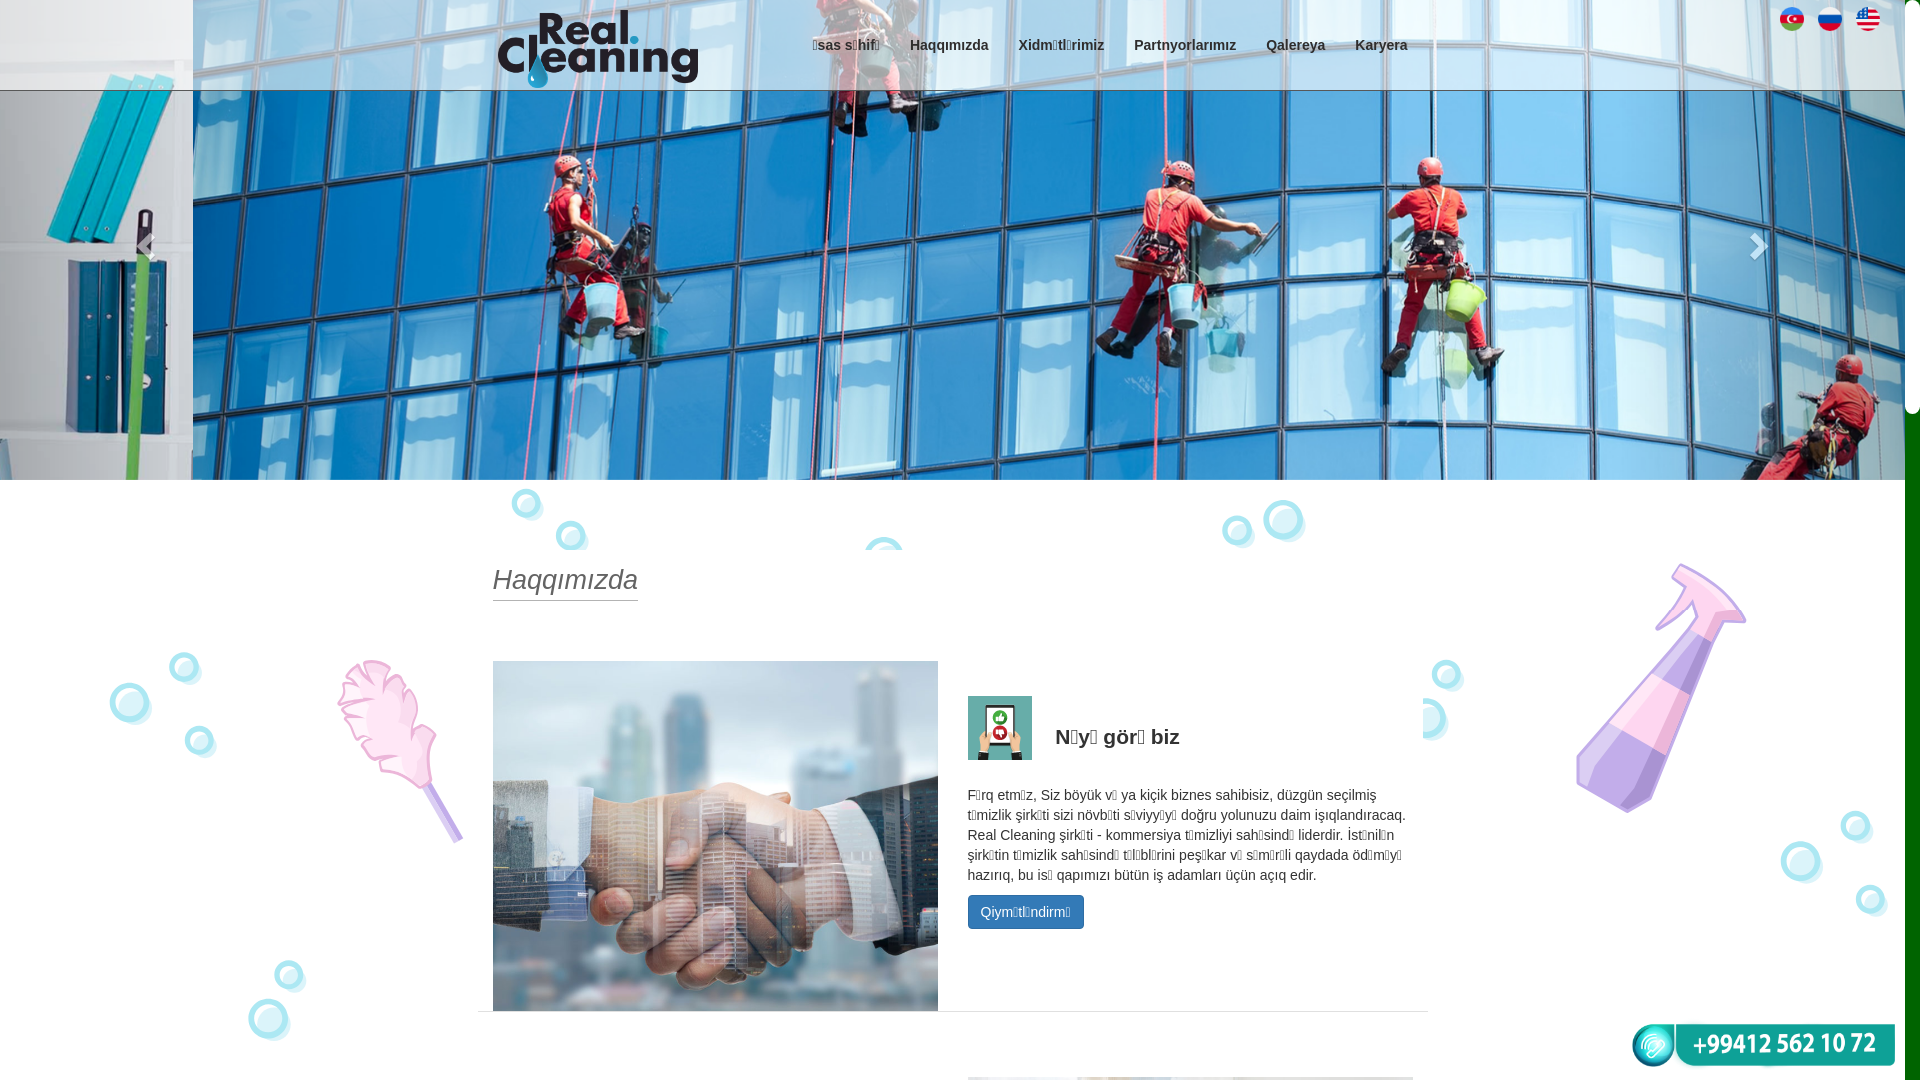 The width and height of the screenshot is (1920, 1080). What do you see at coordinates (1296, 45) in the screenshot?
I see `Qalereya` at bounding box center [1296, 45].